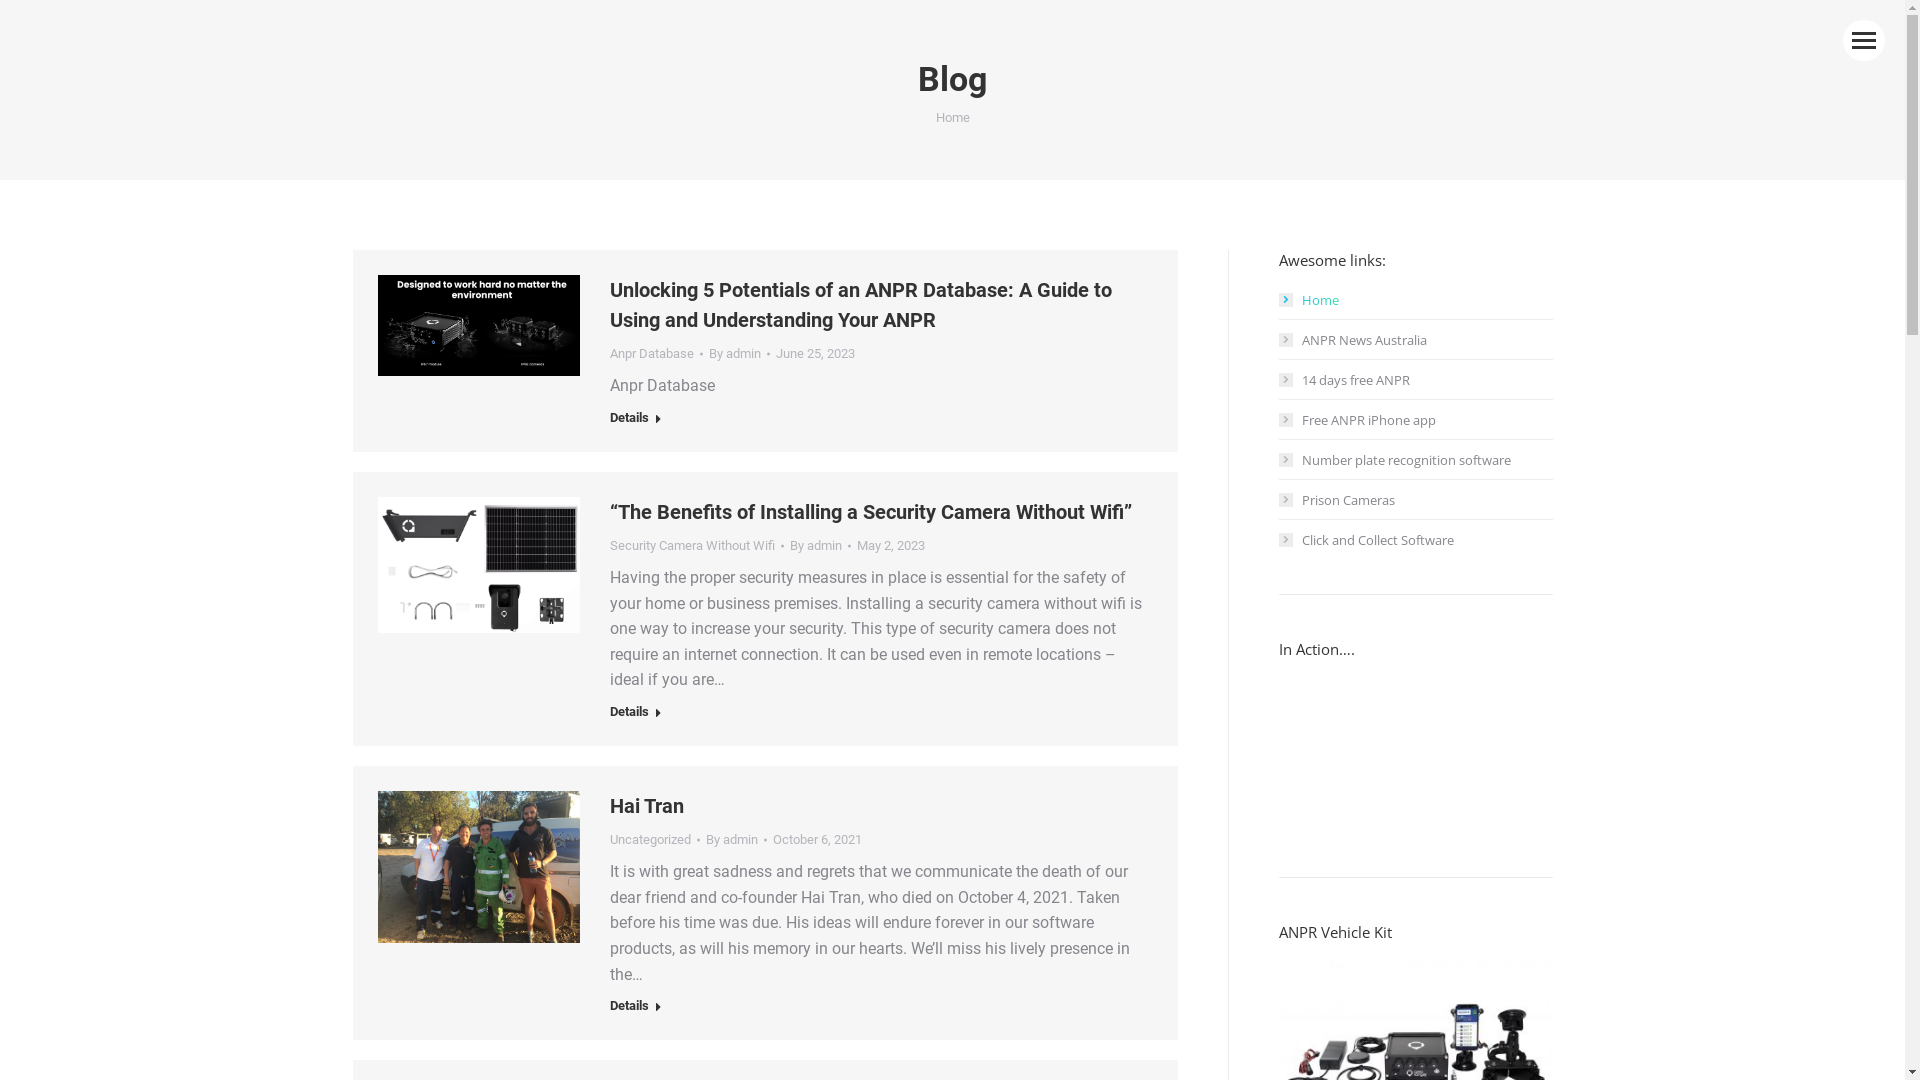 Image resolution: width=1920 pixels, height=1080 pixels. I want to click on anpr cameras for vehicles, so click(480, 326).